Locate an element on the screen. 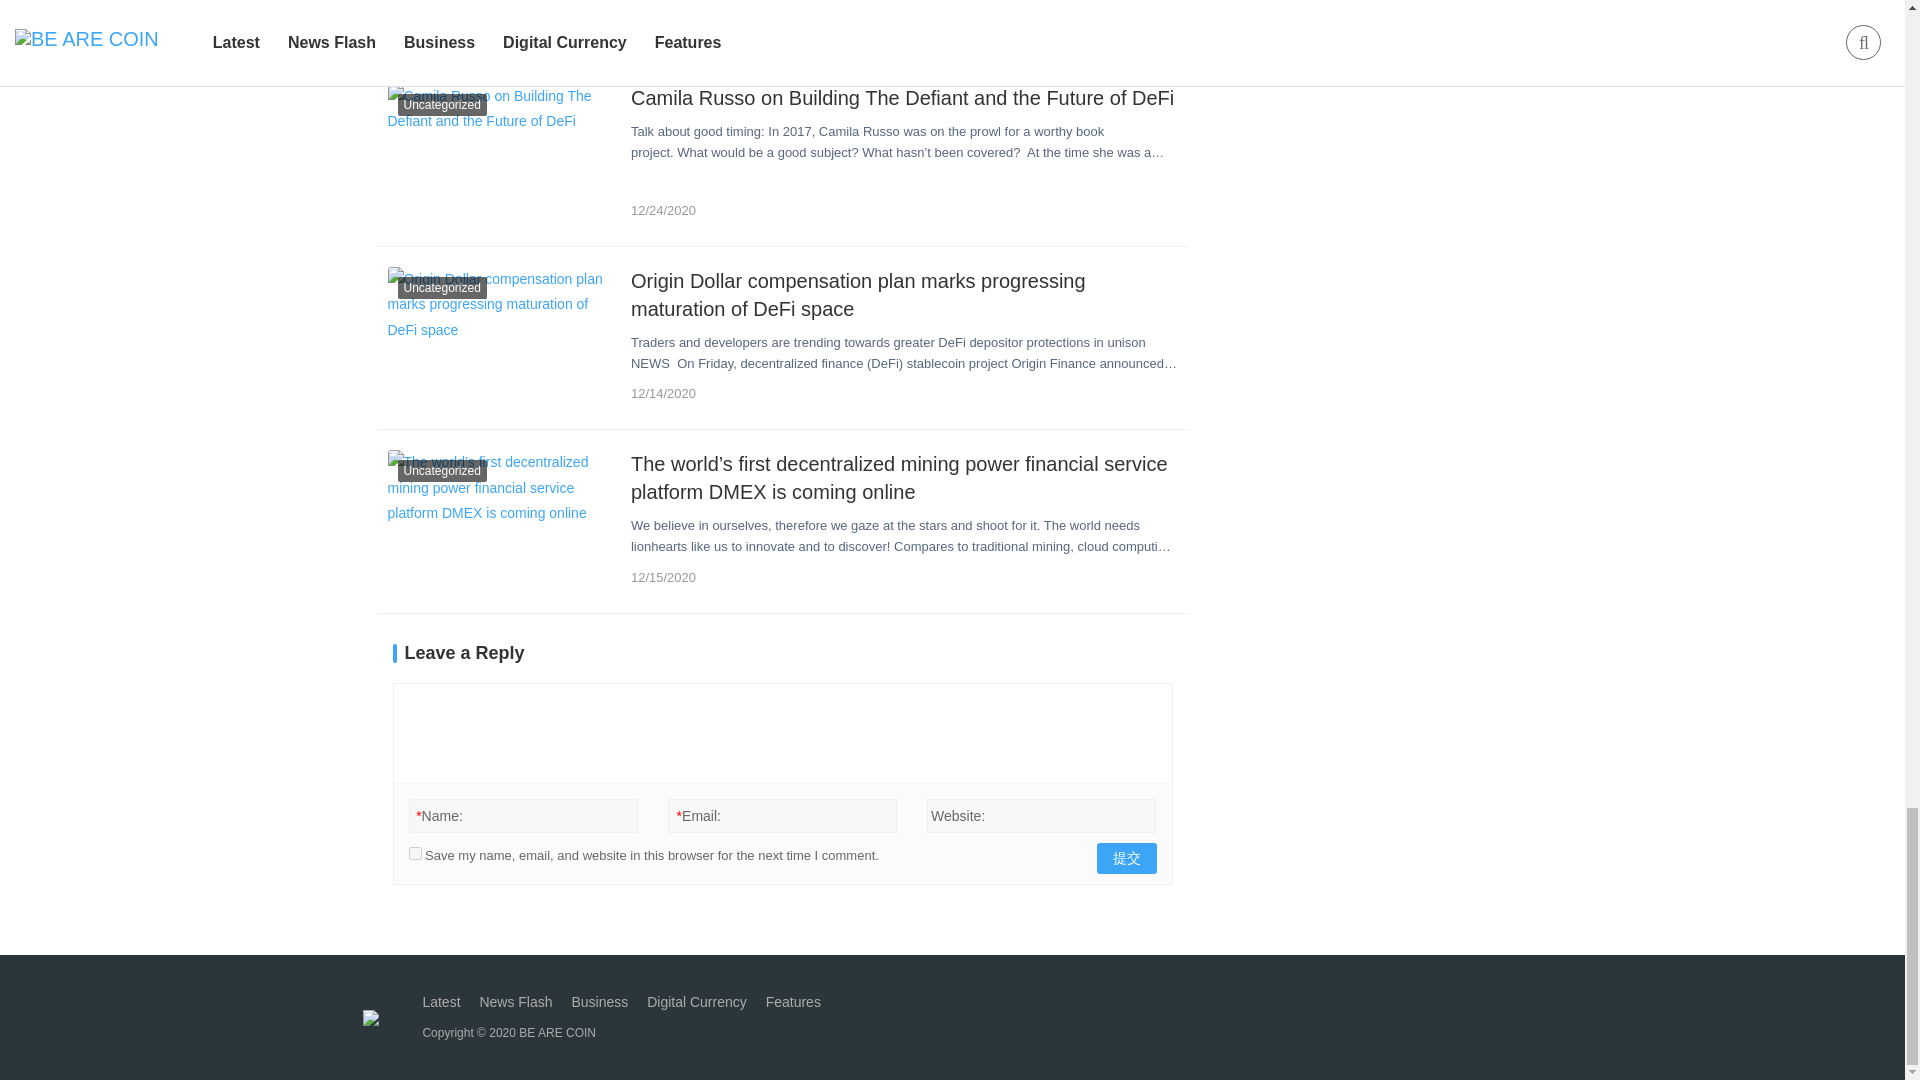 Image resolution: width=1920 pixels, height=1080 pixels. Camila Russo on Building The Defiant and the Future of DeFi is located at coordinates (904, 98).